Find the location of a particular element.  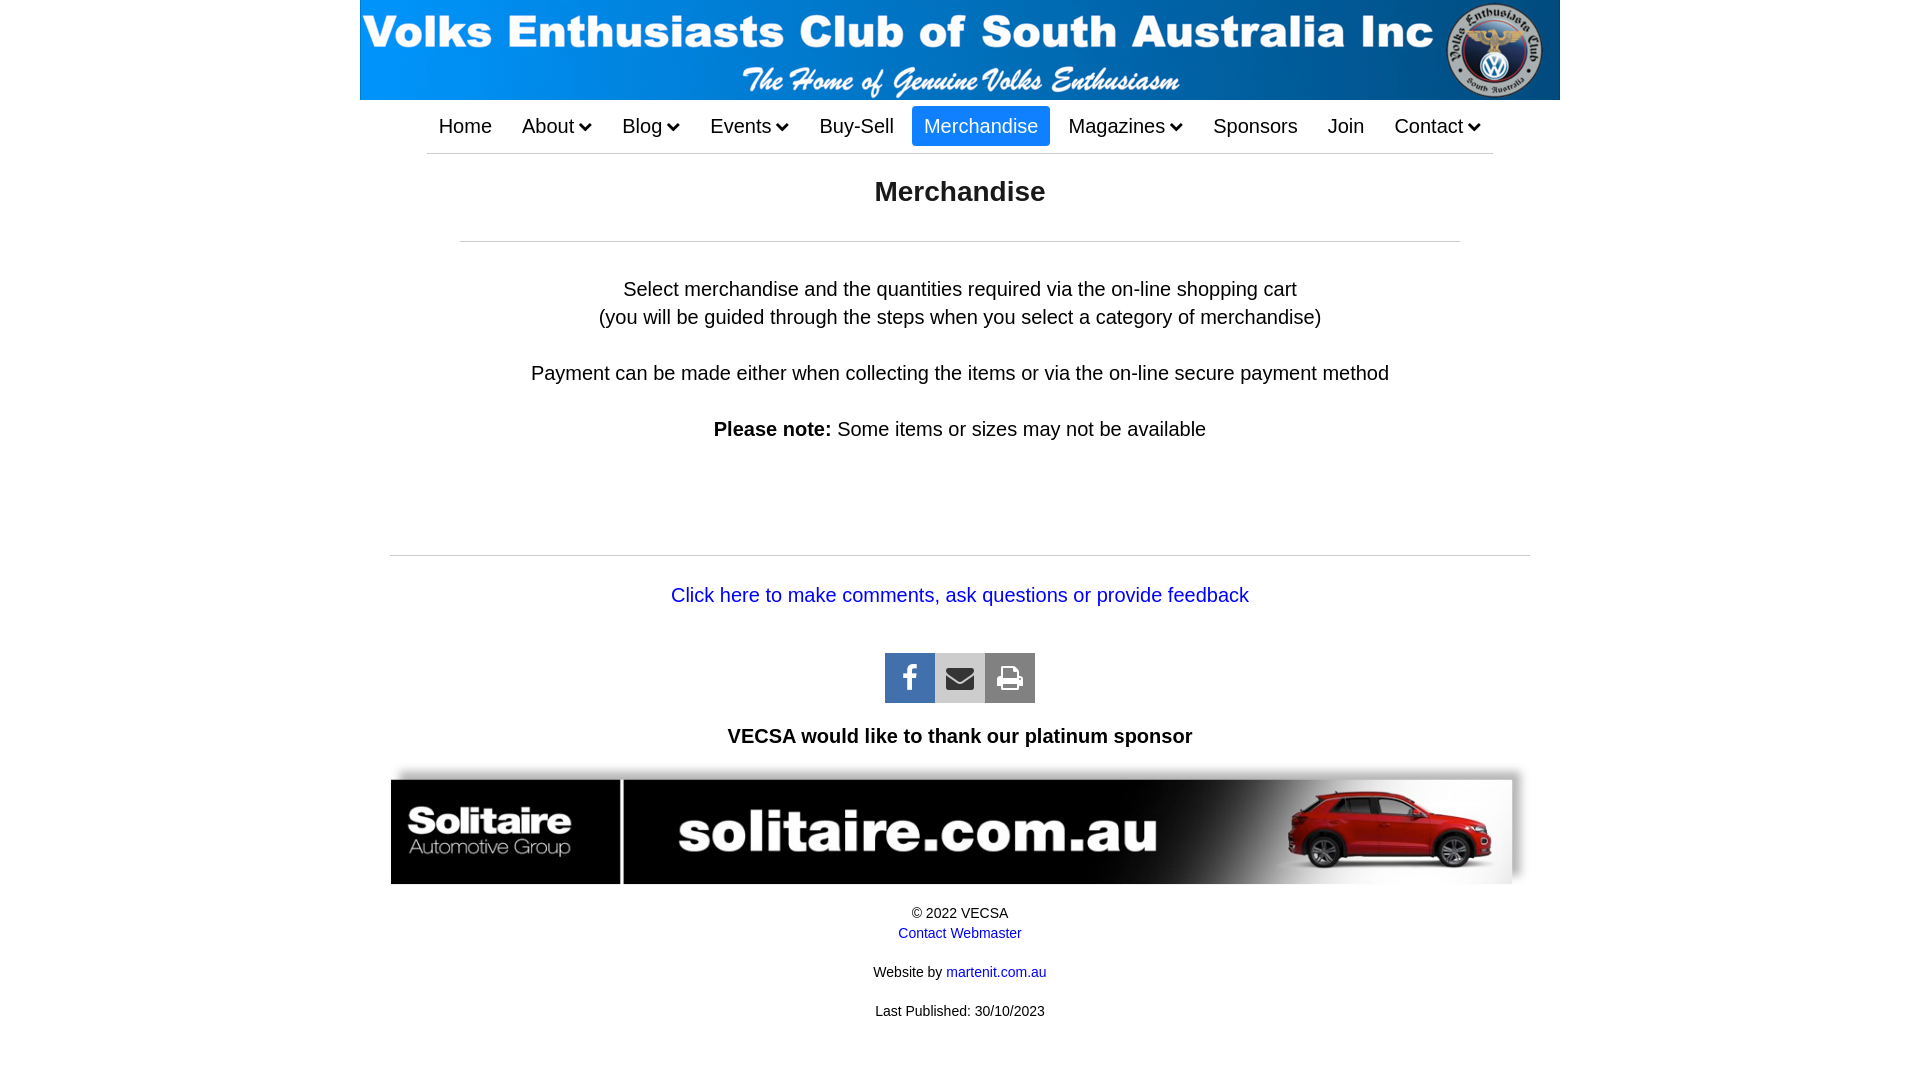

Home is located at coordinates (466, 126).